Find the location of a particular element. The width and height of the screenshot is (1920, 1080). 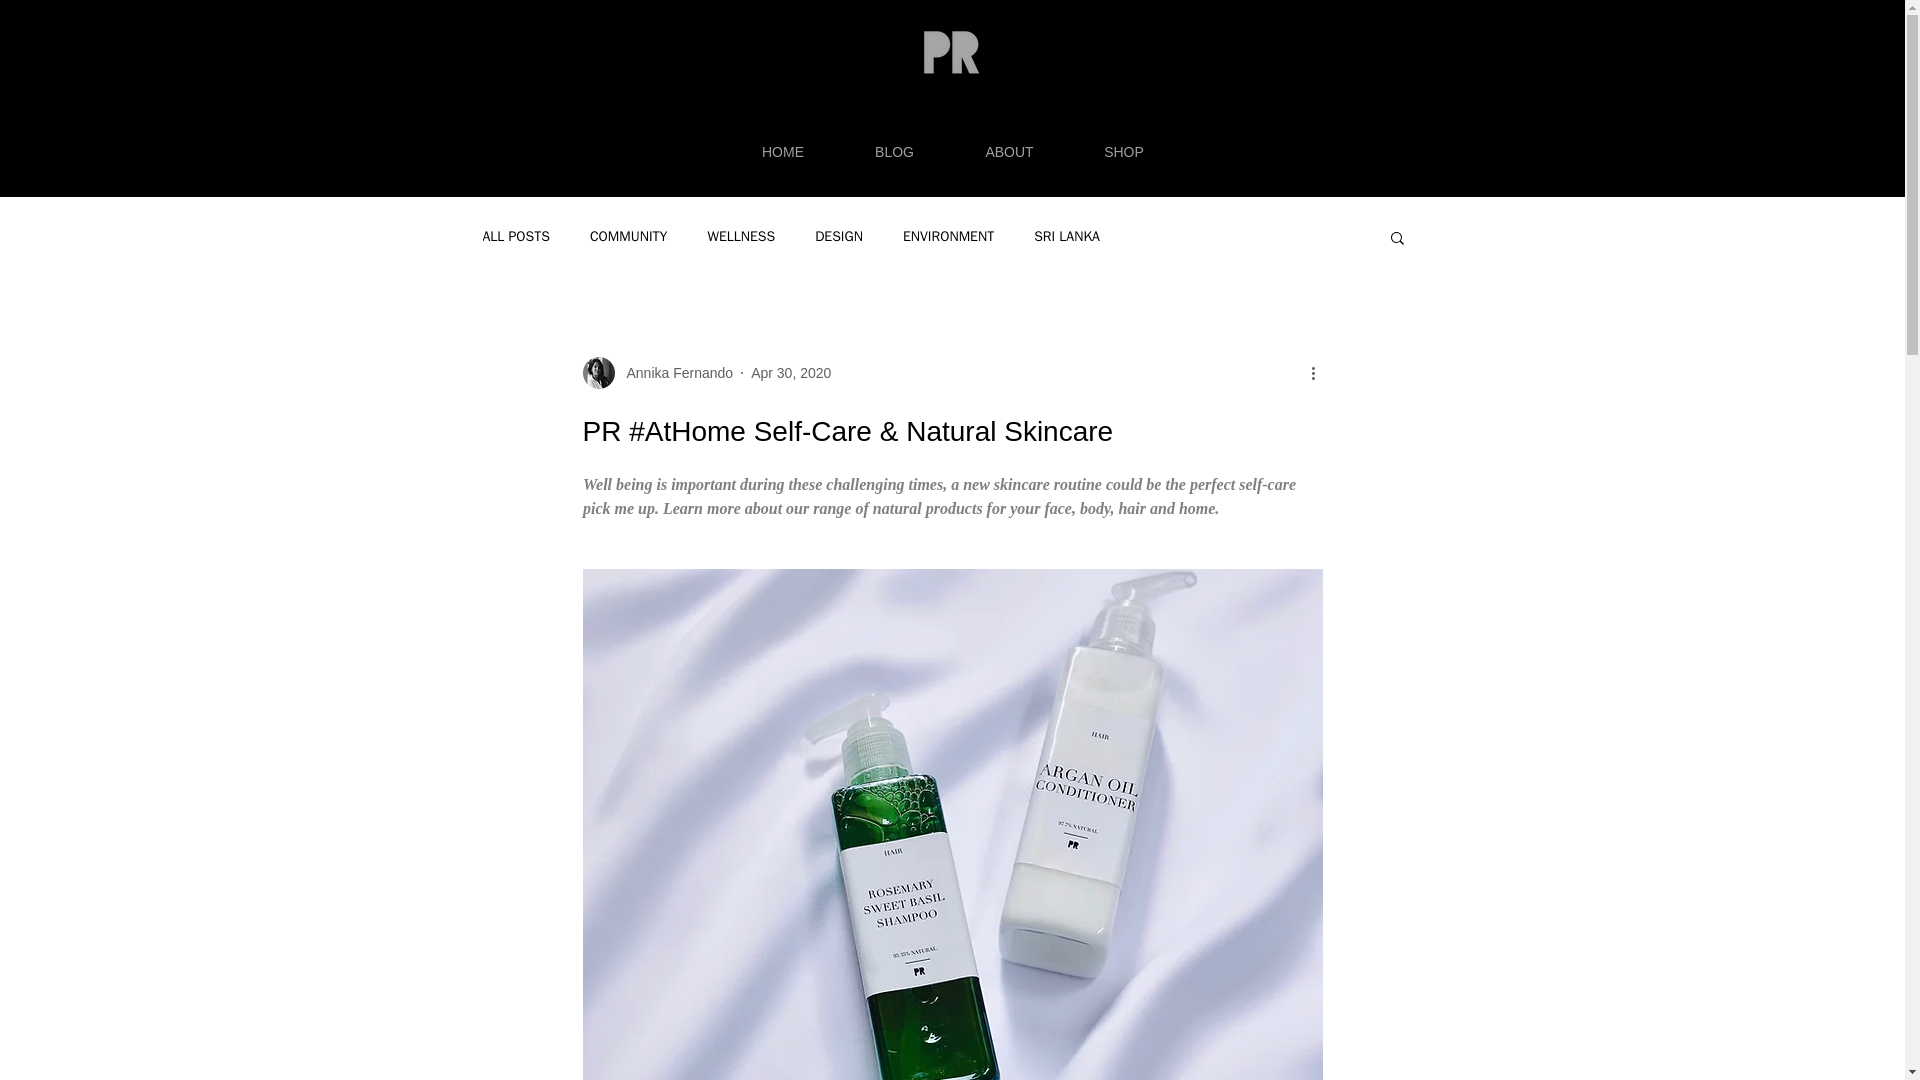

HOME is located at coordinates (782, 152).